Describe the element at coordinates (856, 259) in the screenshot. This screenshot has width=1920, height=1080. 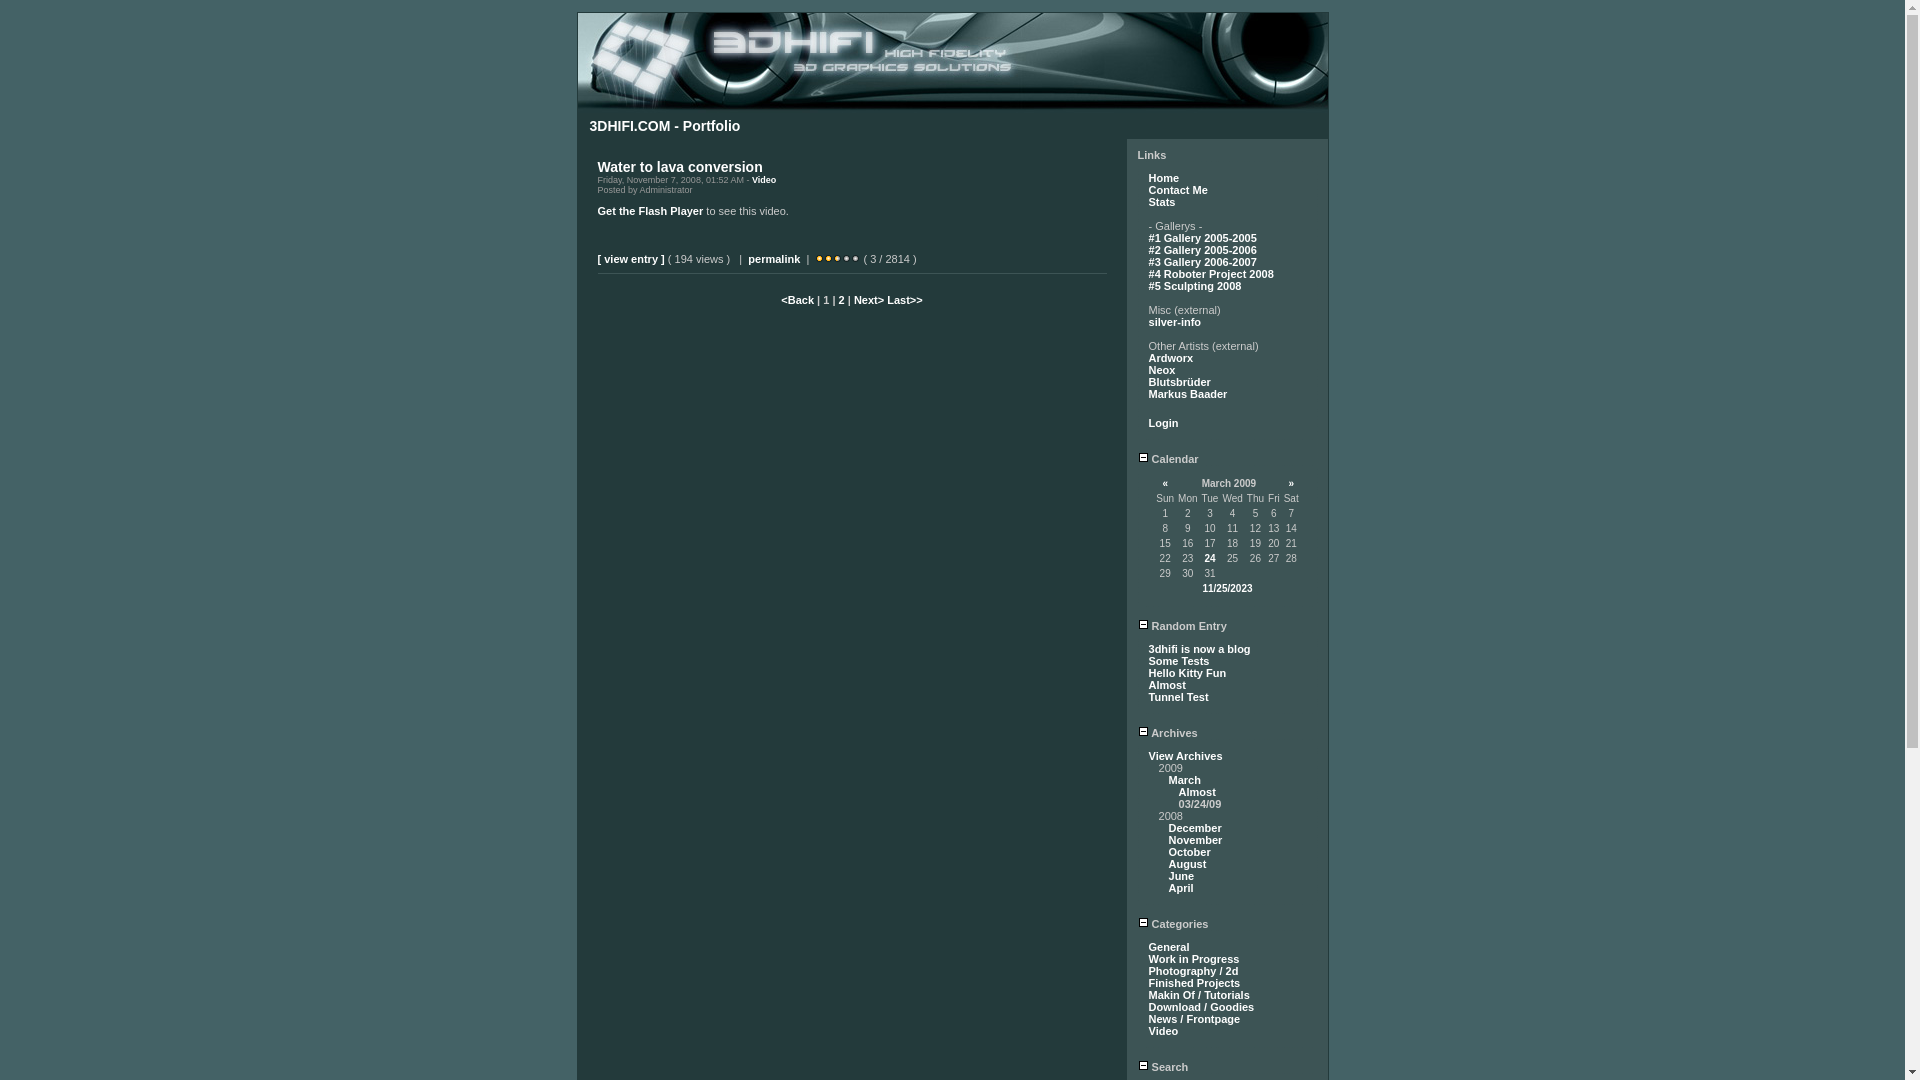
I see `Click to Rate Entry` at that location.